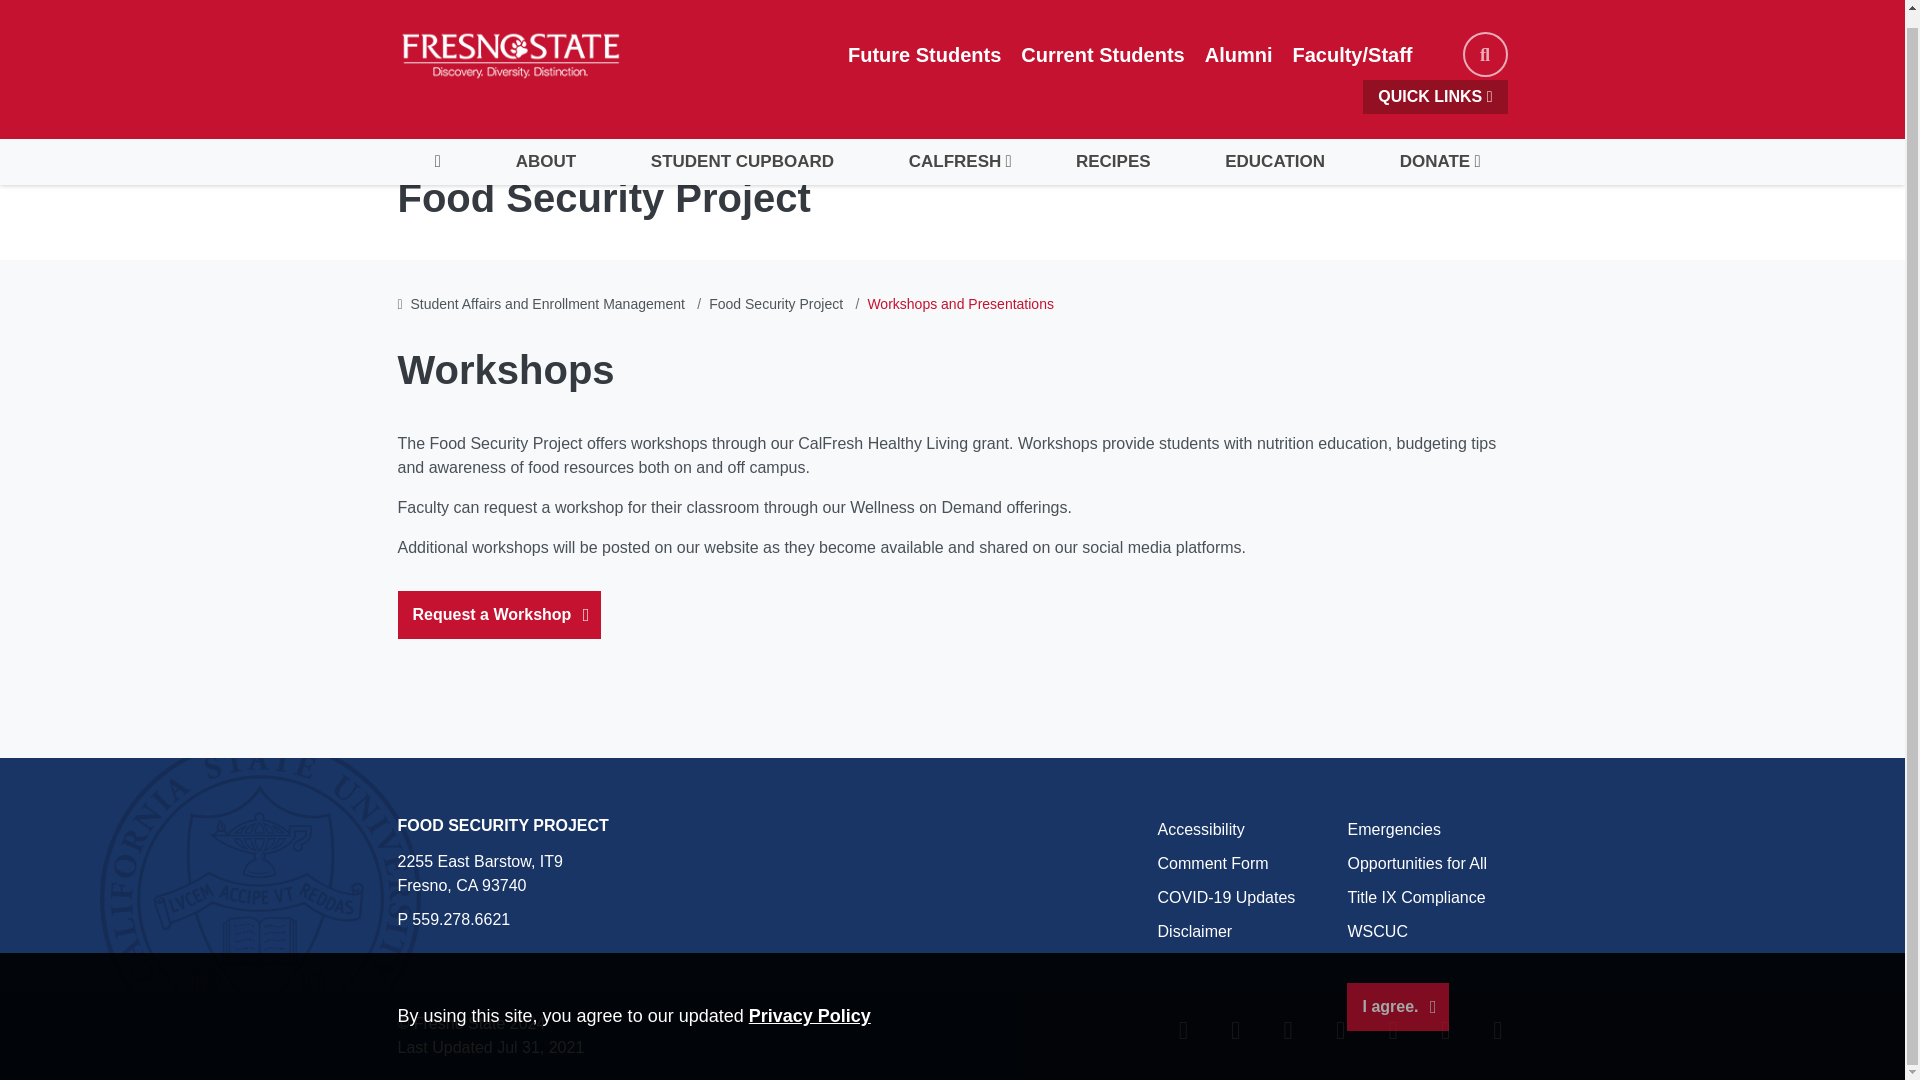  Describe the element at coordinates (810, 1002) in the screenshot. I see `Privacy Policy` at that location.